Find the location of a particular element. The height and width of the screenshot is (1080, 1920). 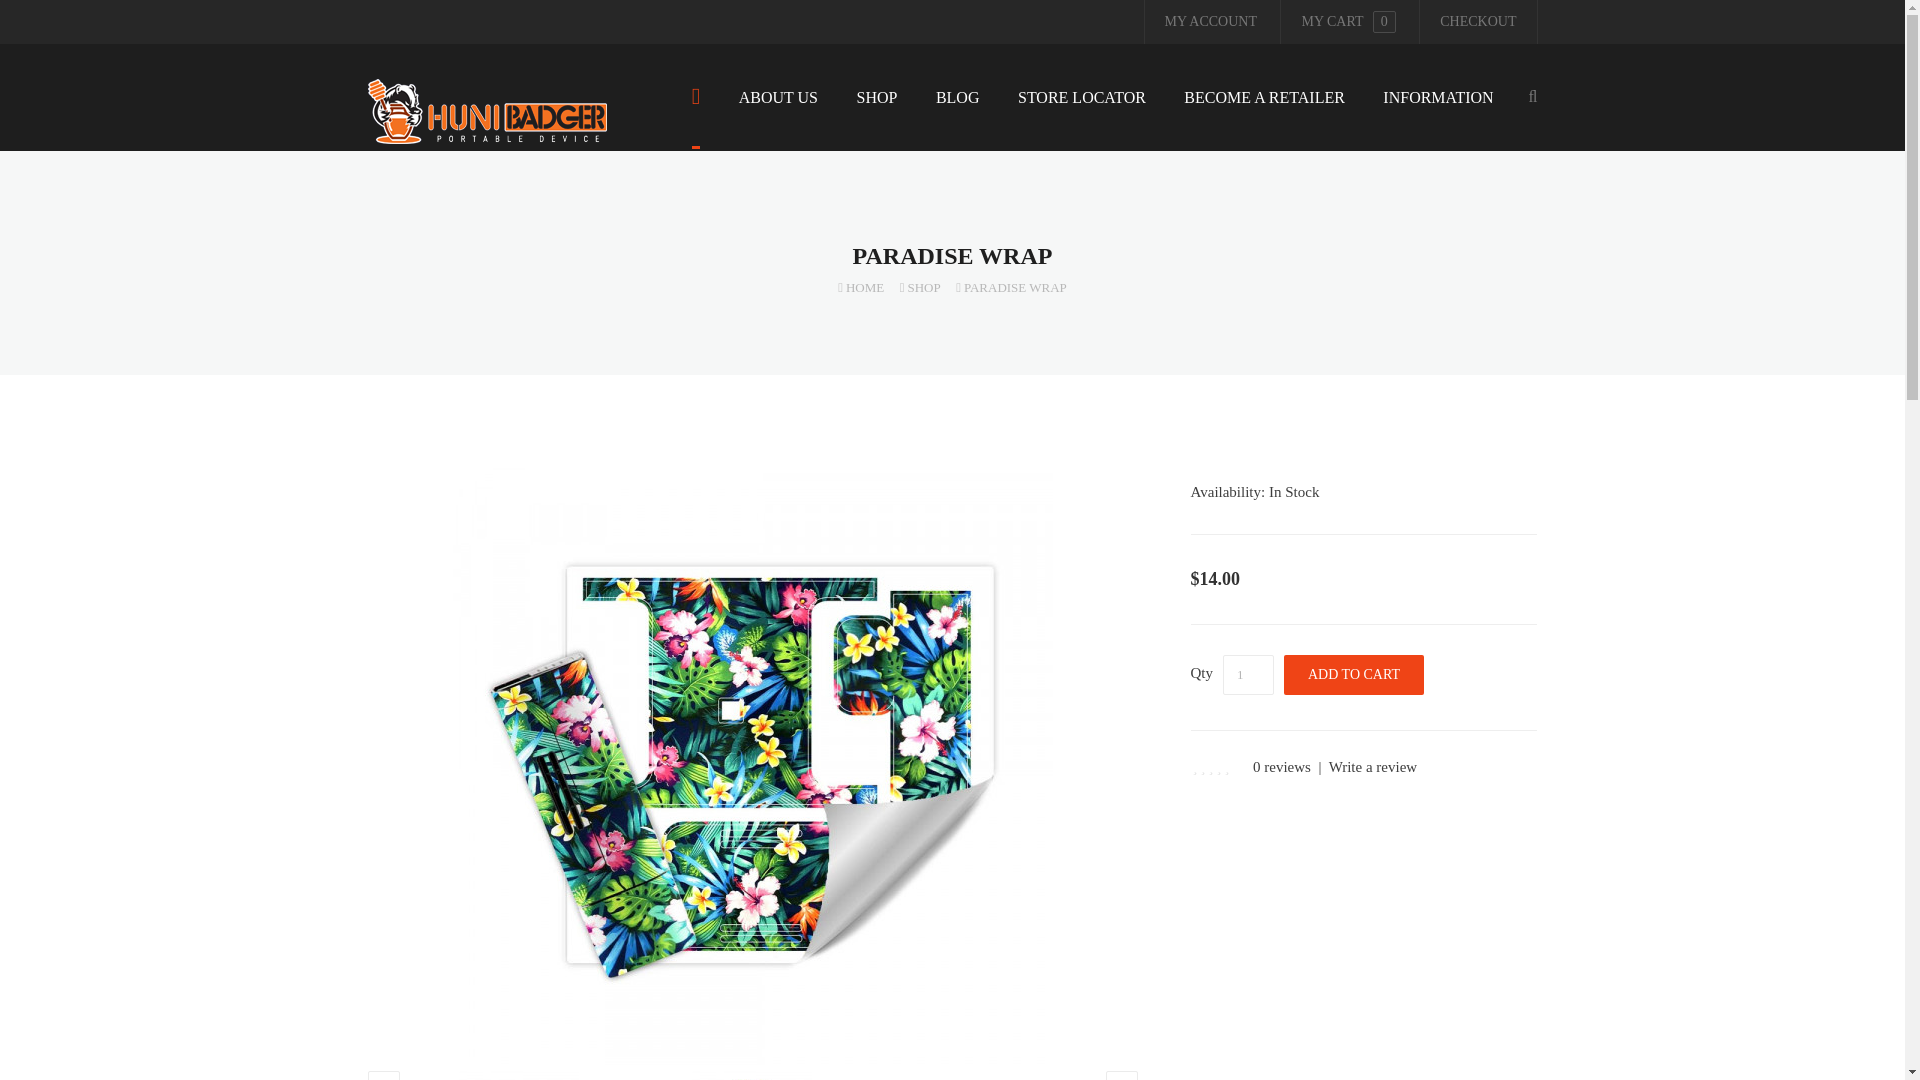

Write a review is located at coordinates (1373, 767).